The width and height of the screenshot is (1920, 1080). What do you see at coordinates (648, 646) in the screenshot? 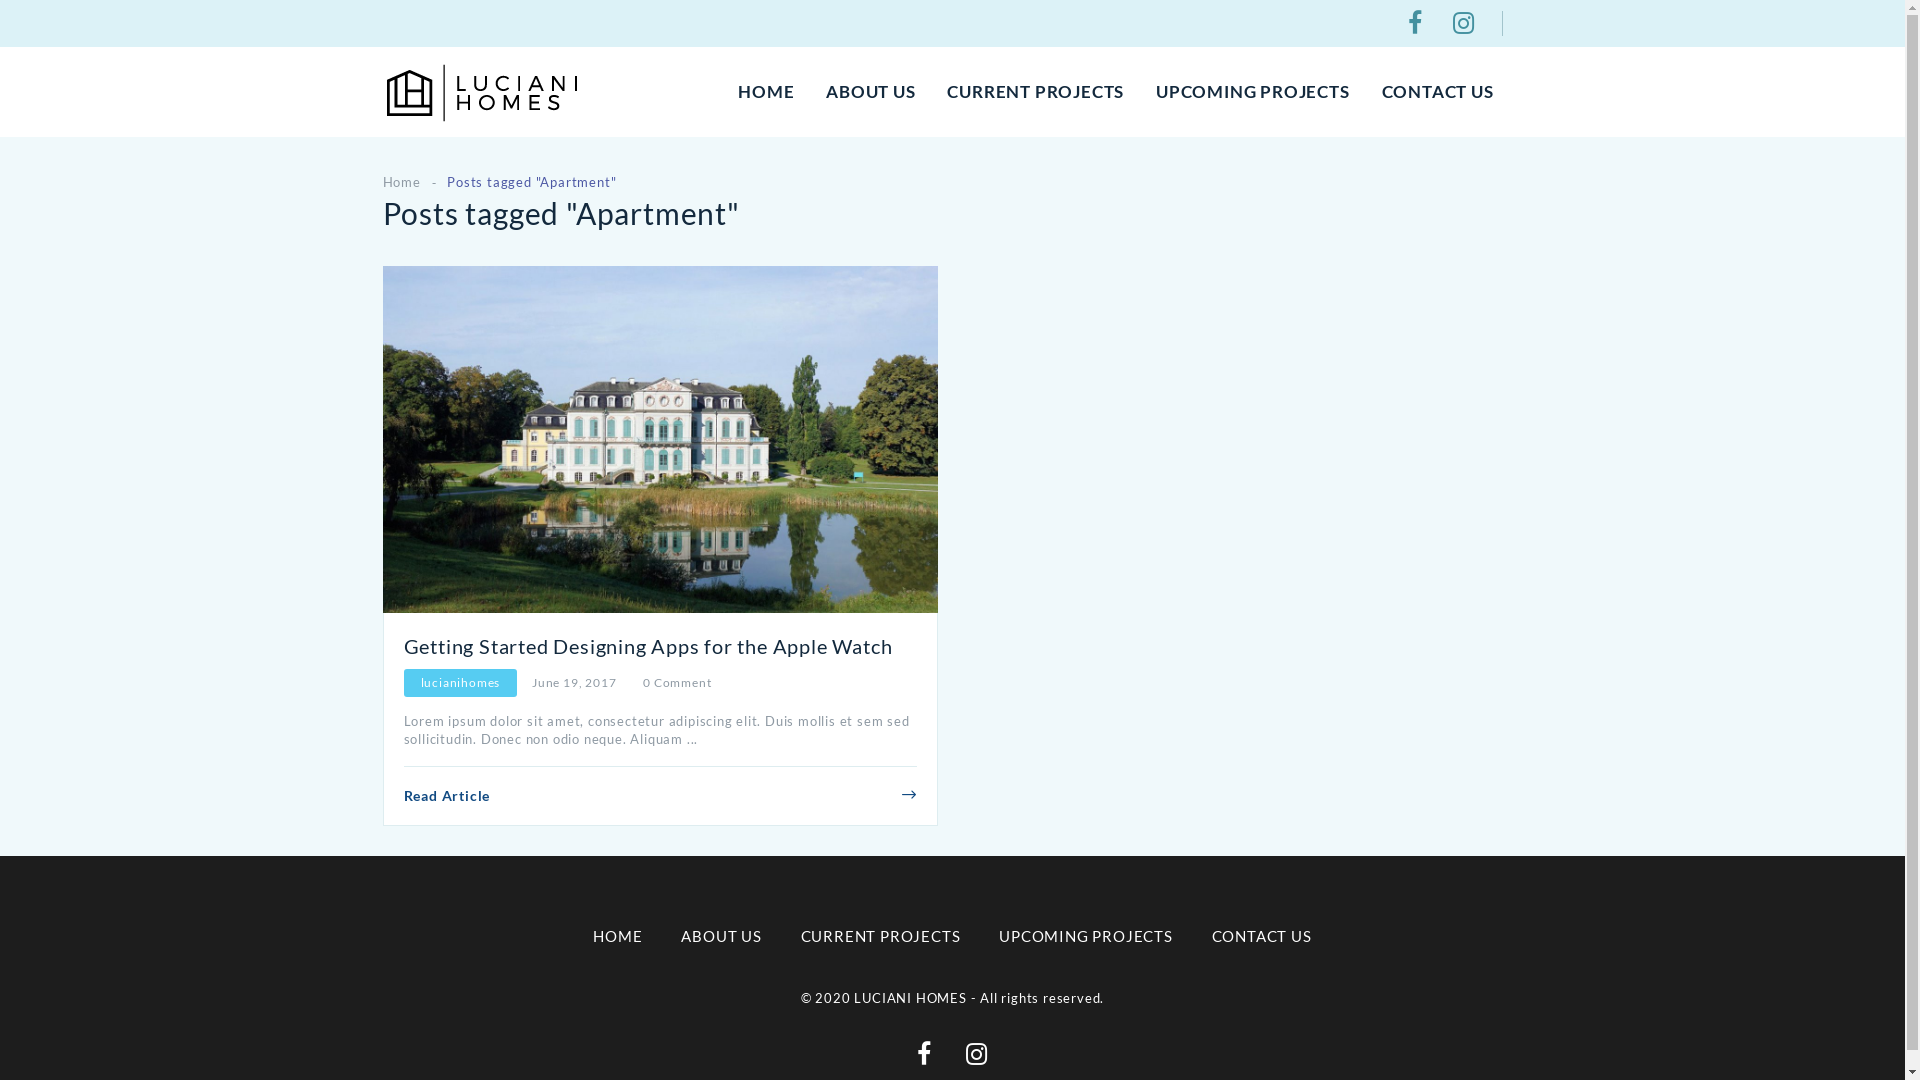
I see `Getting Started Designing Apps for the Apple Watch` at bounding box center [648, 646].